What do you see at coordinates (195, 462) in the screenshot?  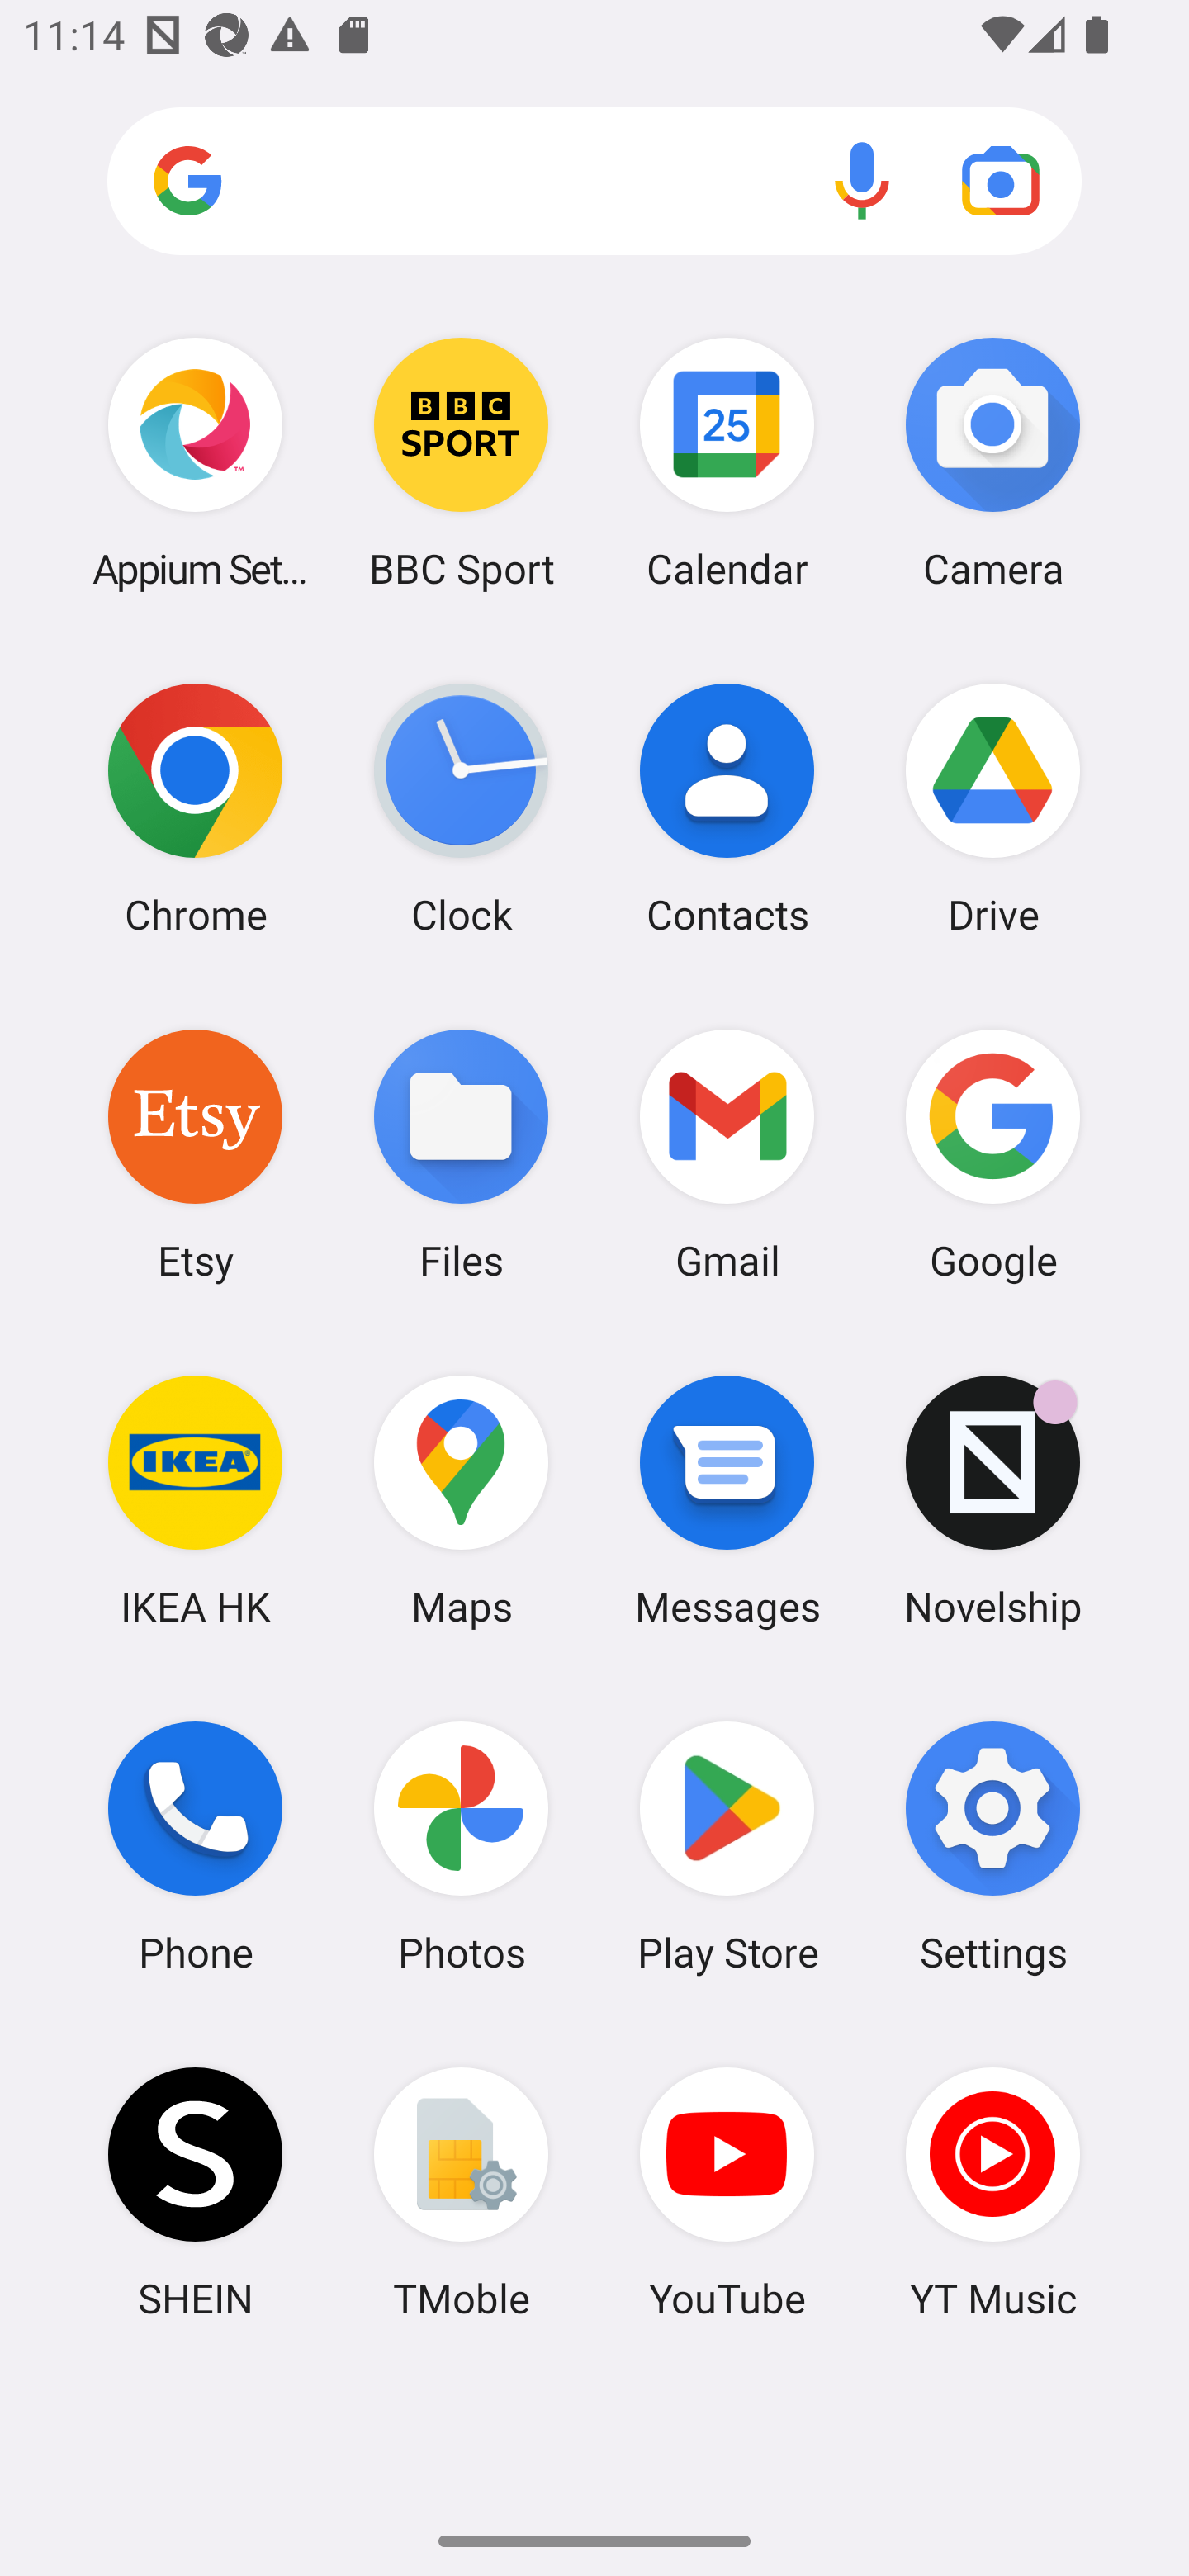 I see `Appium Settings` at bounding box center [195, 462].